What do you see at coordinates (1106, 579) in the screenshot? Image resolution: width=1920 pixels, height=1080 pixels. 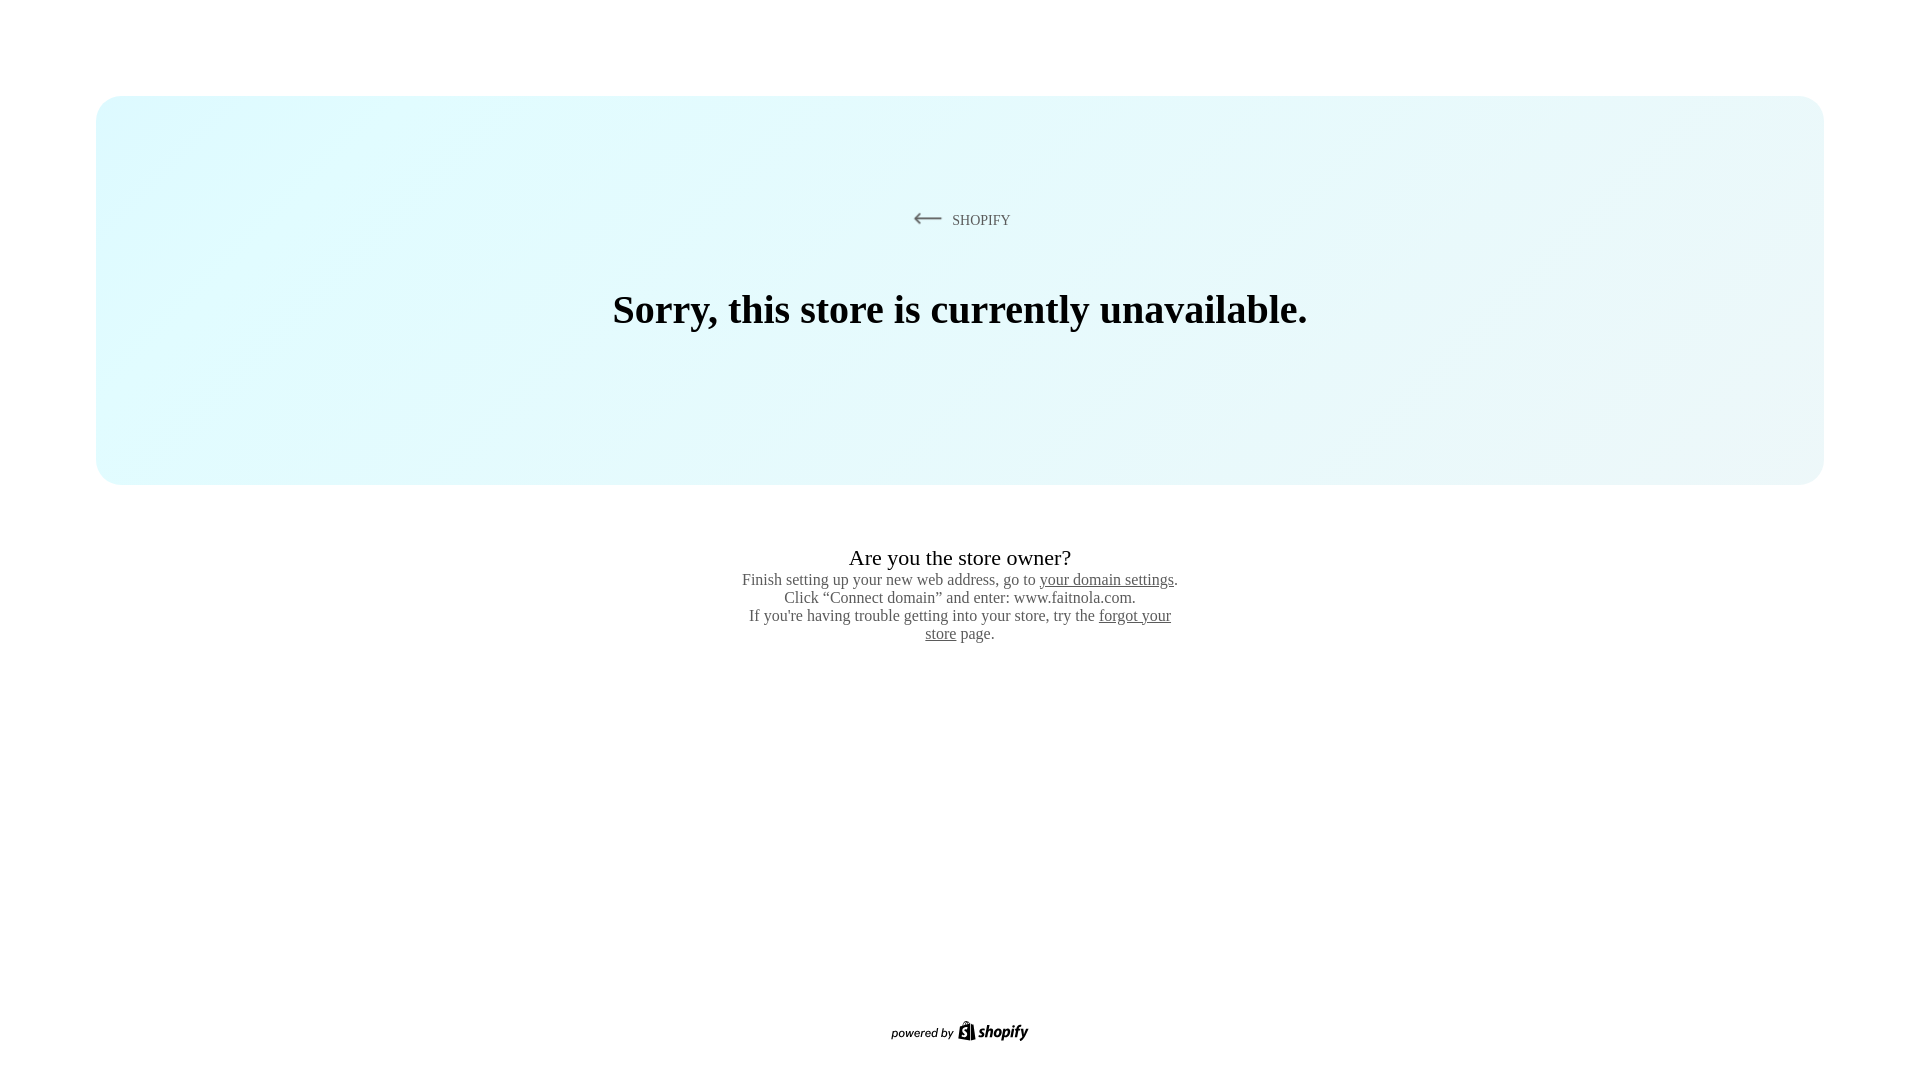 I see `your domain settings` at bounding box center [1106, 579].